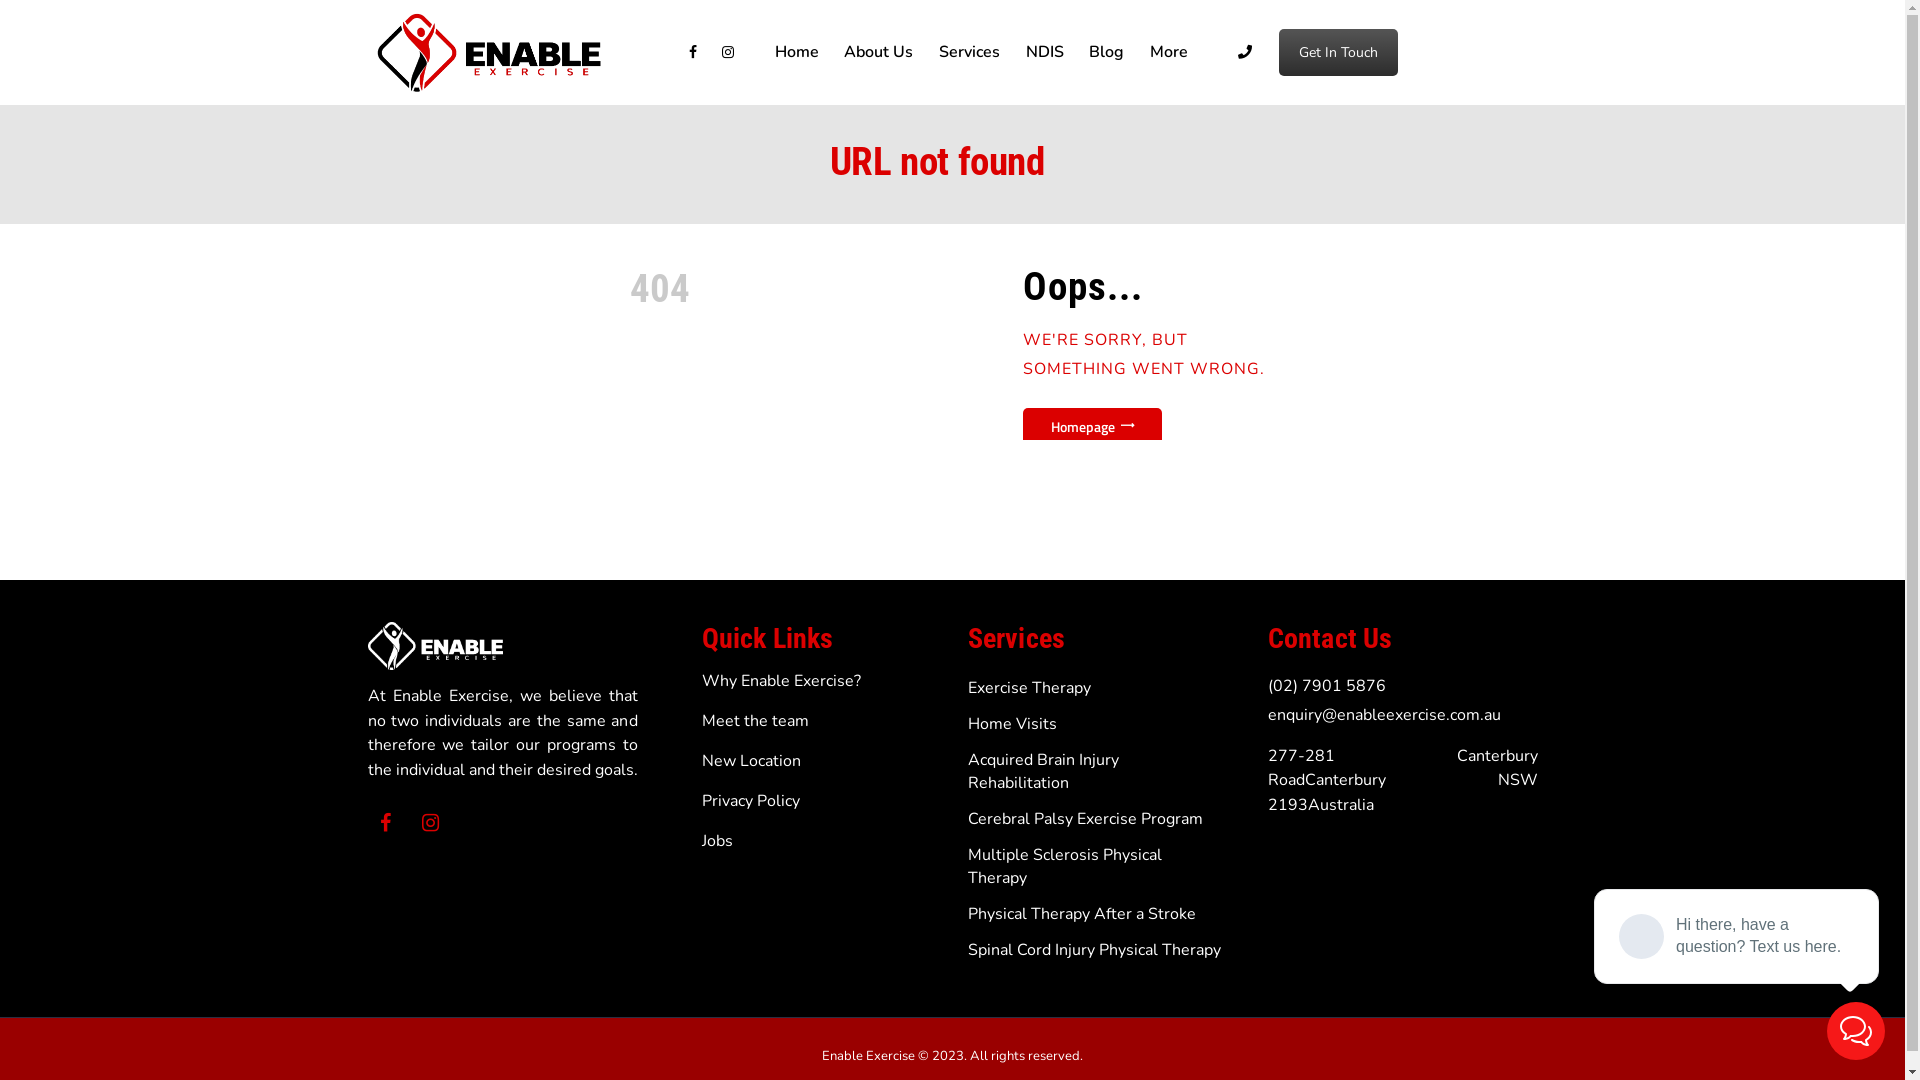 The height and width of the screenshot is (1080, 1920). I want to click on About Us, so click(880, 52).